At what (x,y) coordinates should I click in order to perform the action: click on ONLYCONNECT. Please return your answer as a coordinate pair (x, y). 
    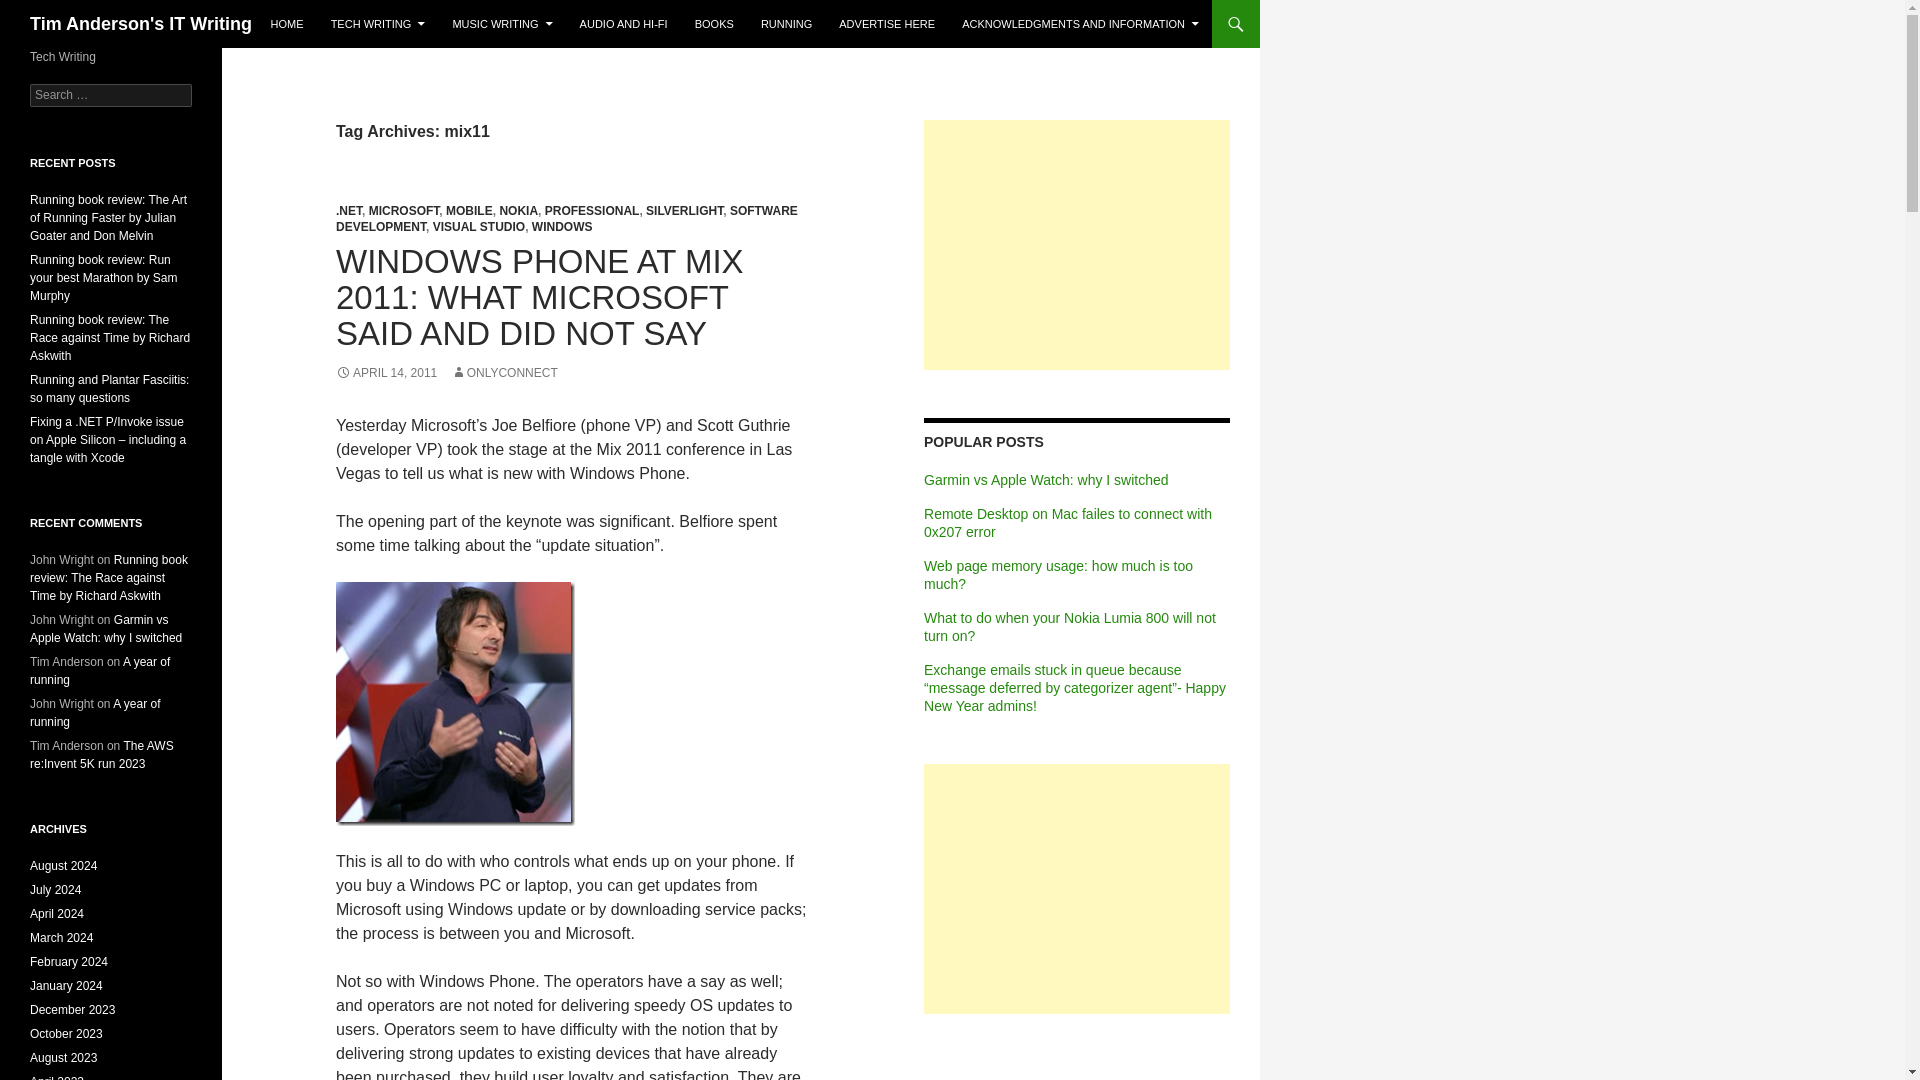
    Looking at the image, I should click on (504, 373).